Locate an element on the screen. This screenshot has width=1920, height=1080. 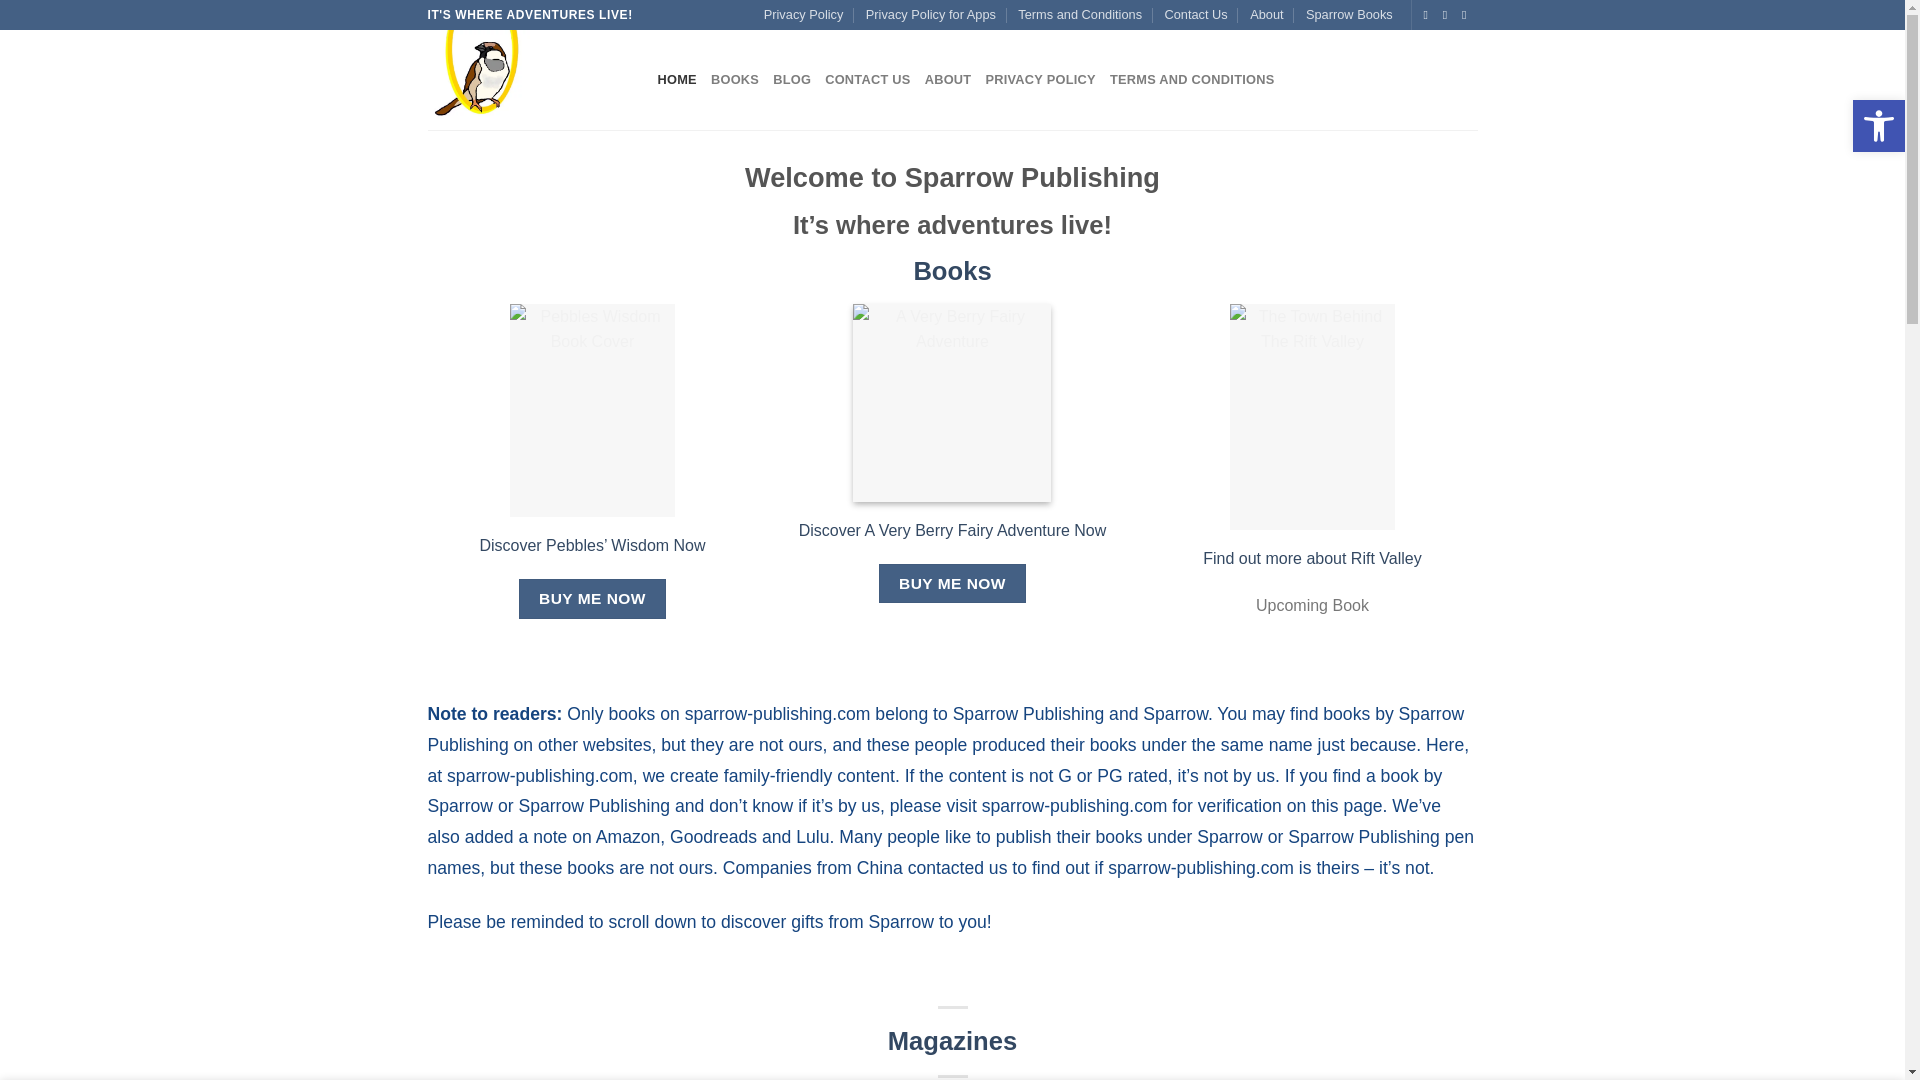
Follow on Pinterest is located at coordinates (1449, 14).